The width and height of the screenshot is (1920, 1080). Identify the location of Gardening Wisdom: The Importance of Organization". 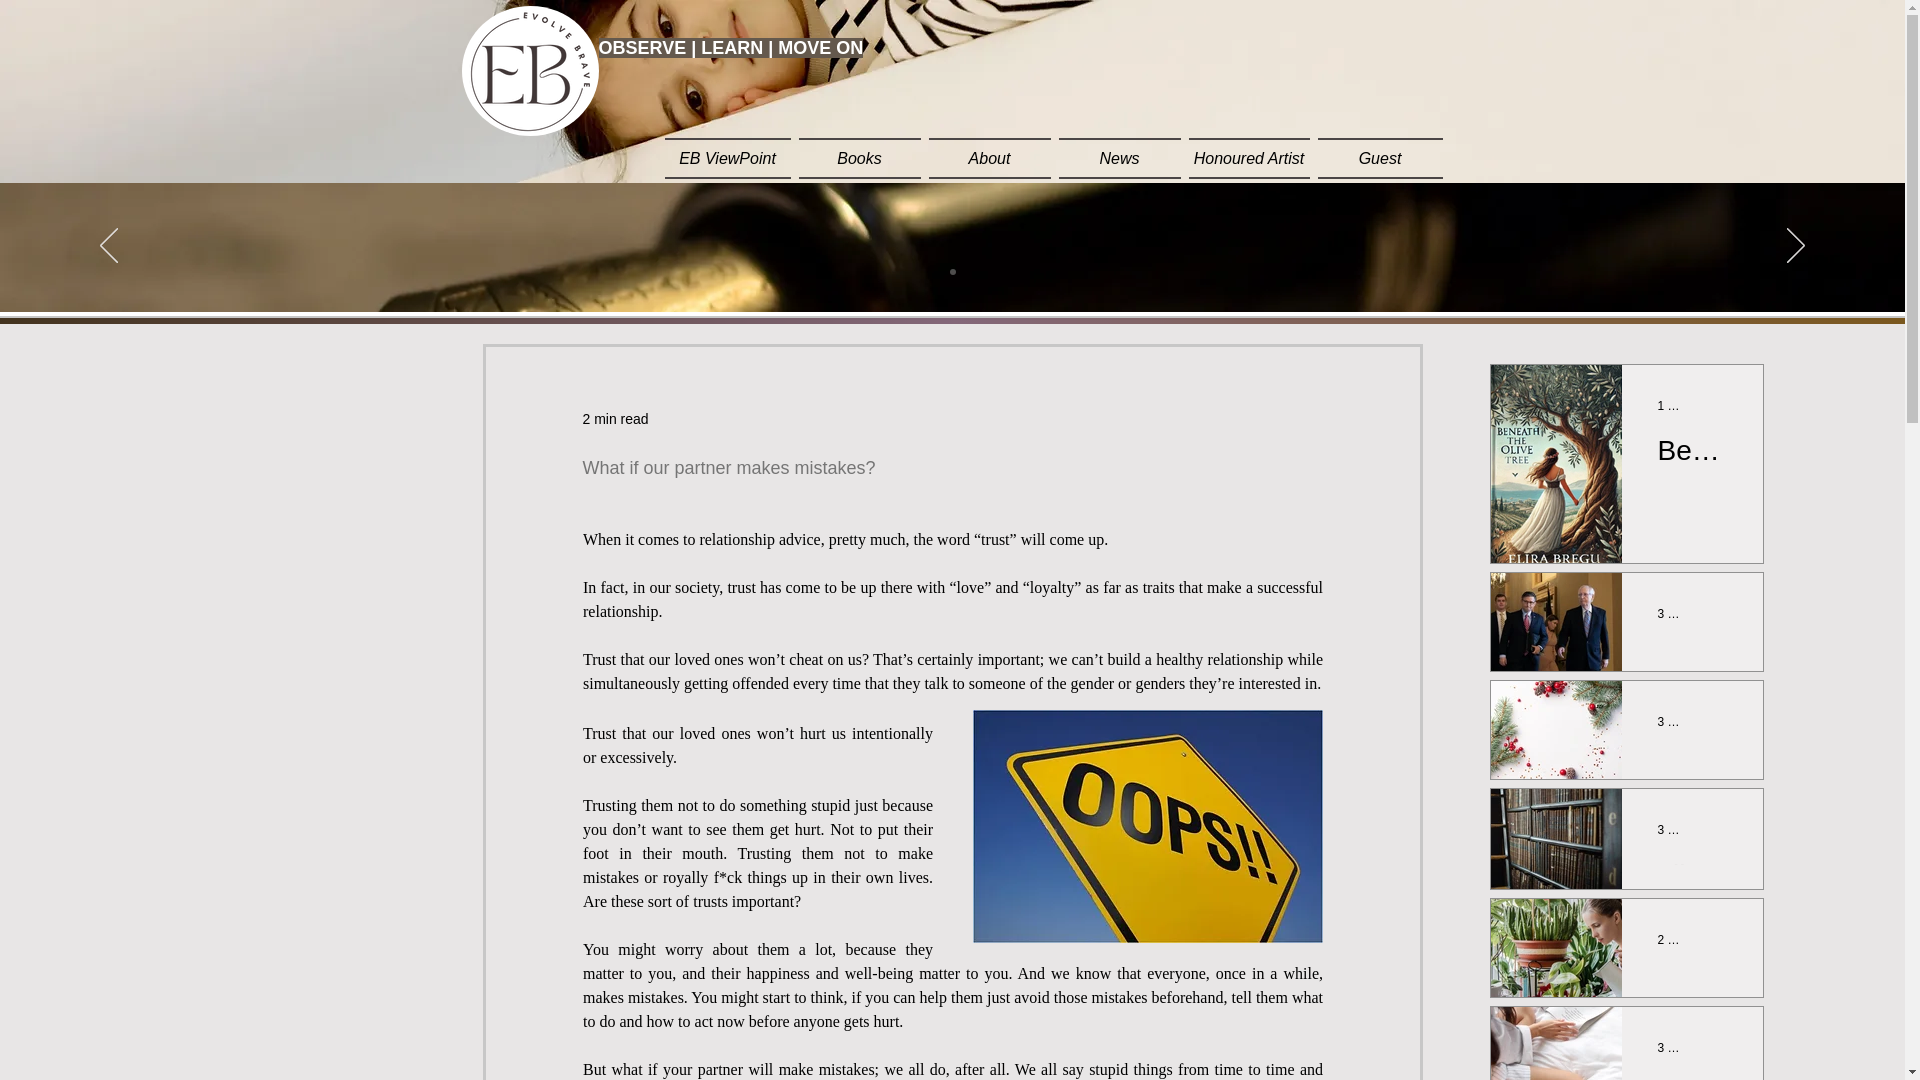
(1692, 990).